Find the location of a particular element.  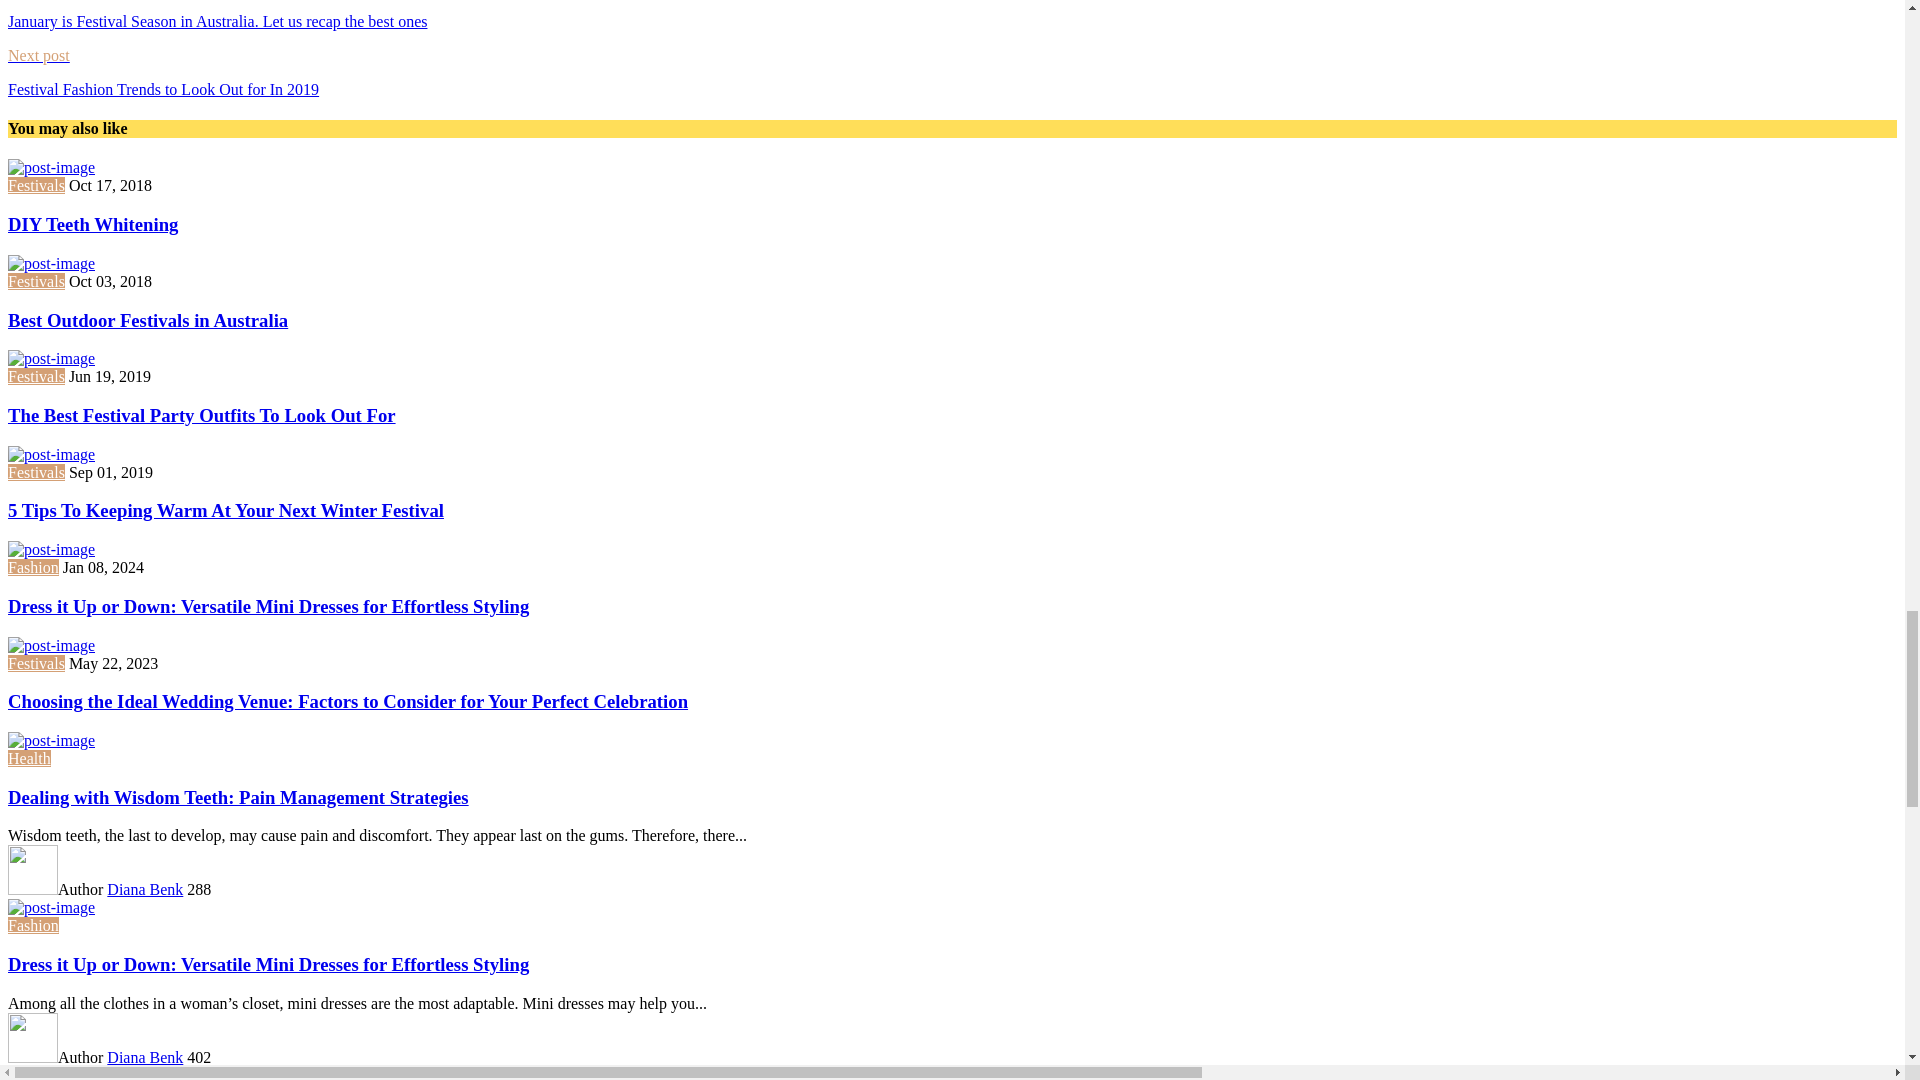

Festivals is located at coordinates (36, 186).